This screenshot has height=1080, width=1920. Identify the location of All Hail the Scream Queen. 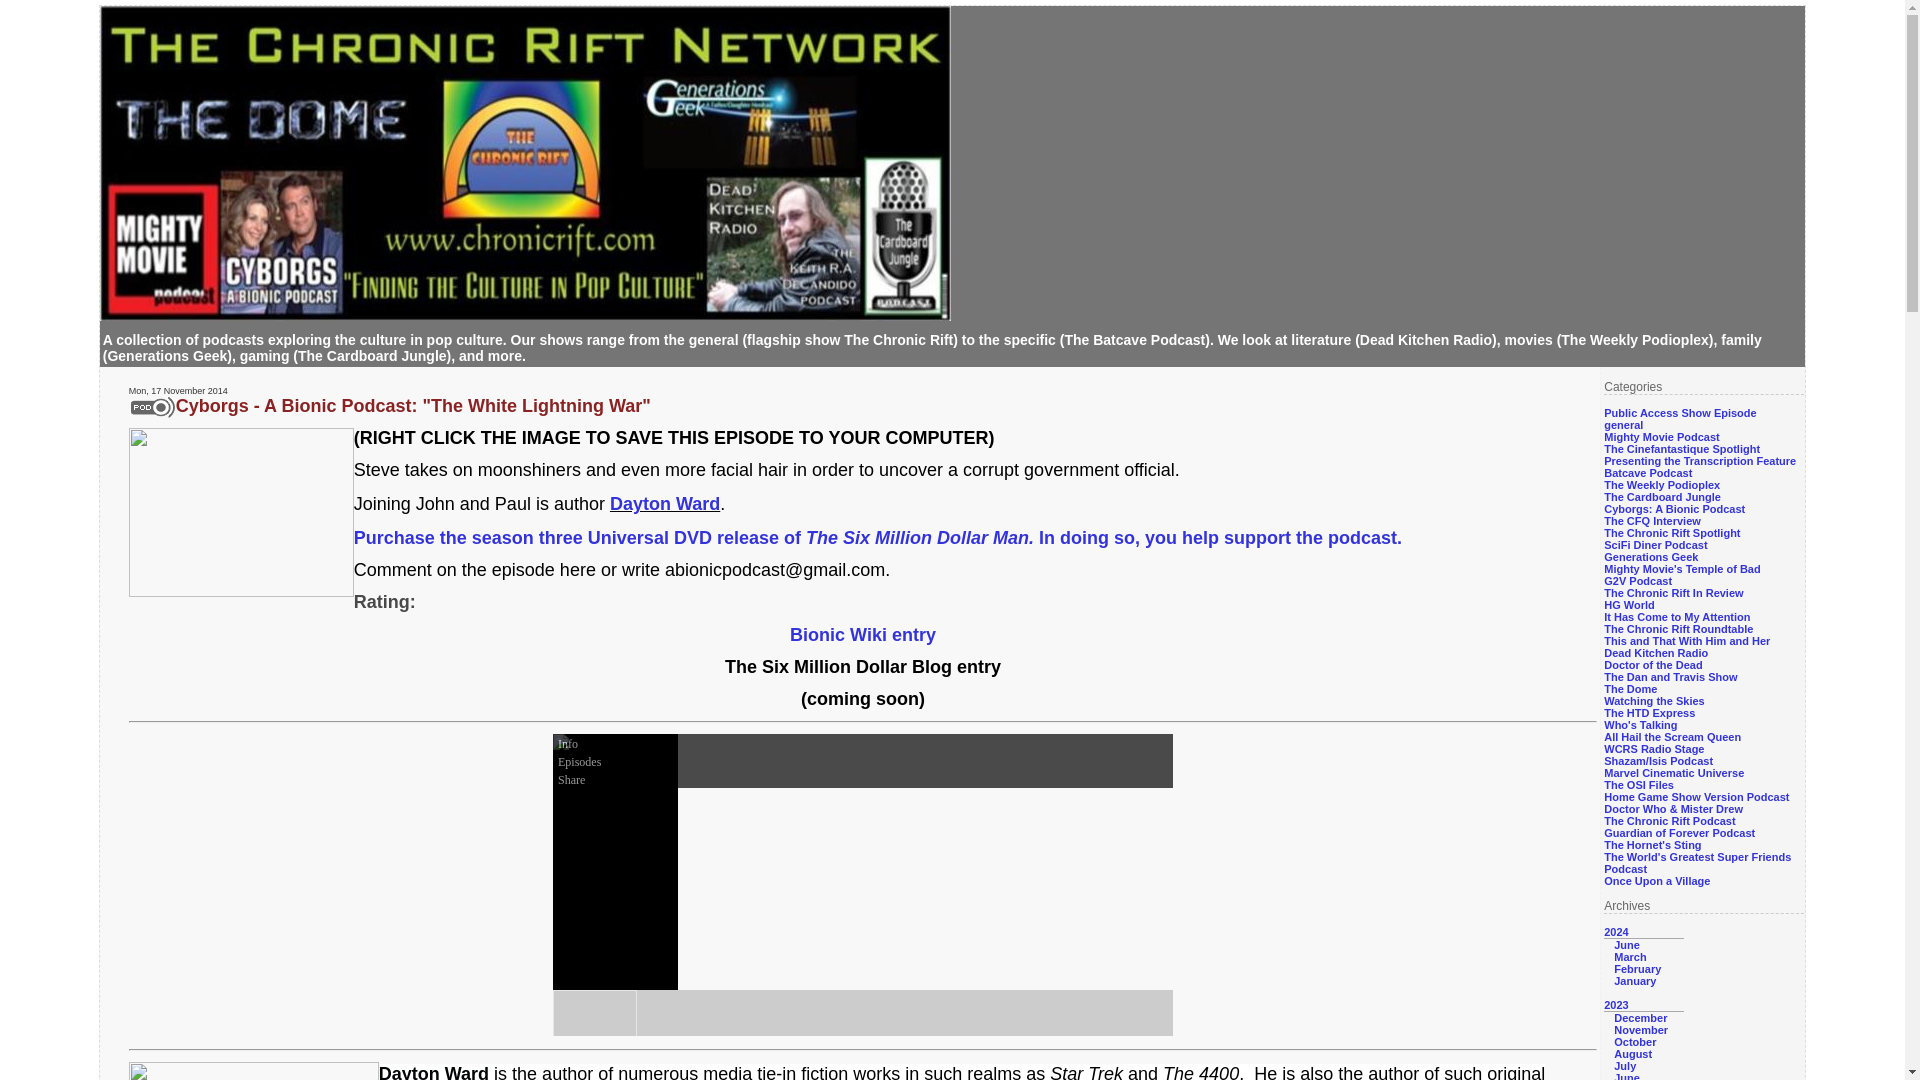
(1672, 737).